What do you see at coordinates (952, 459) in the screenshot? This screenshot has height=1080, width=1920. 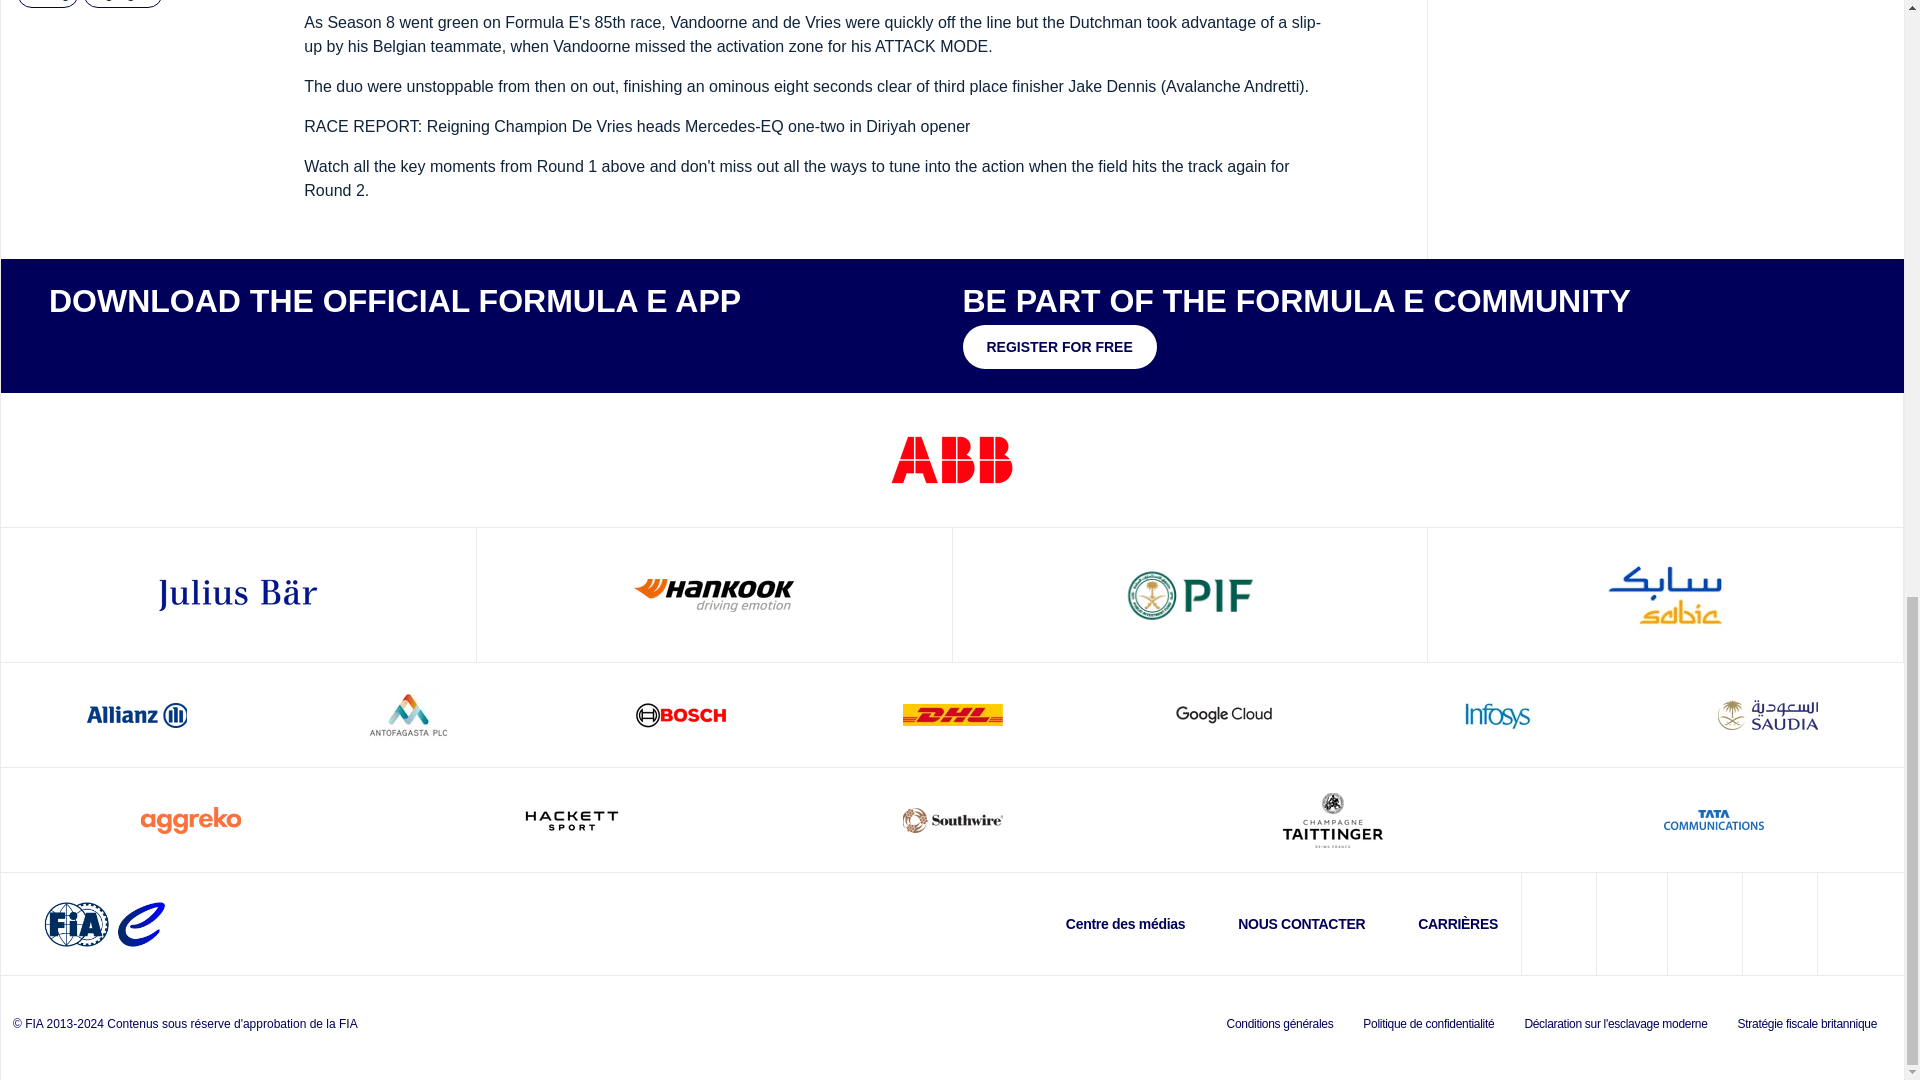 I see `Partenaire-titre` at bounding box center [952, 459].